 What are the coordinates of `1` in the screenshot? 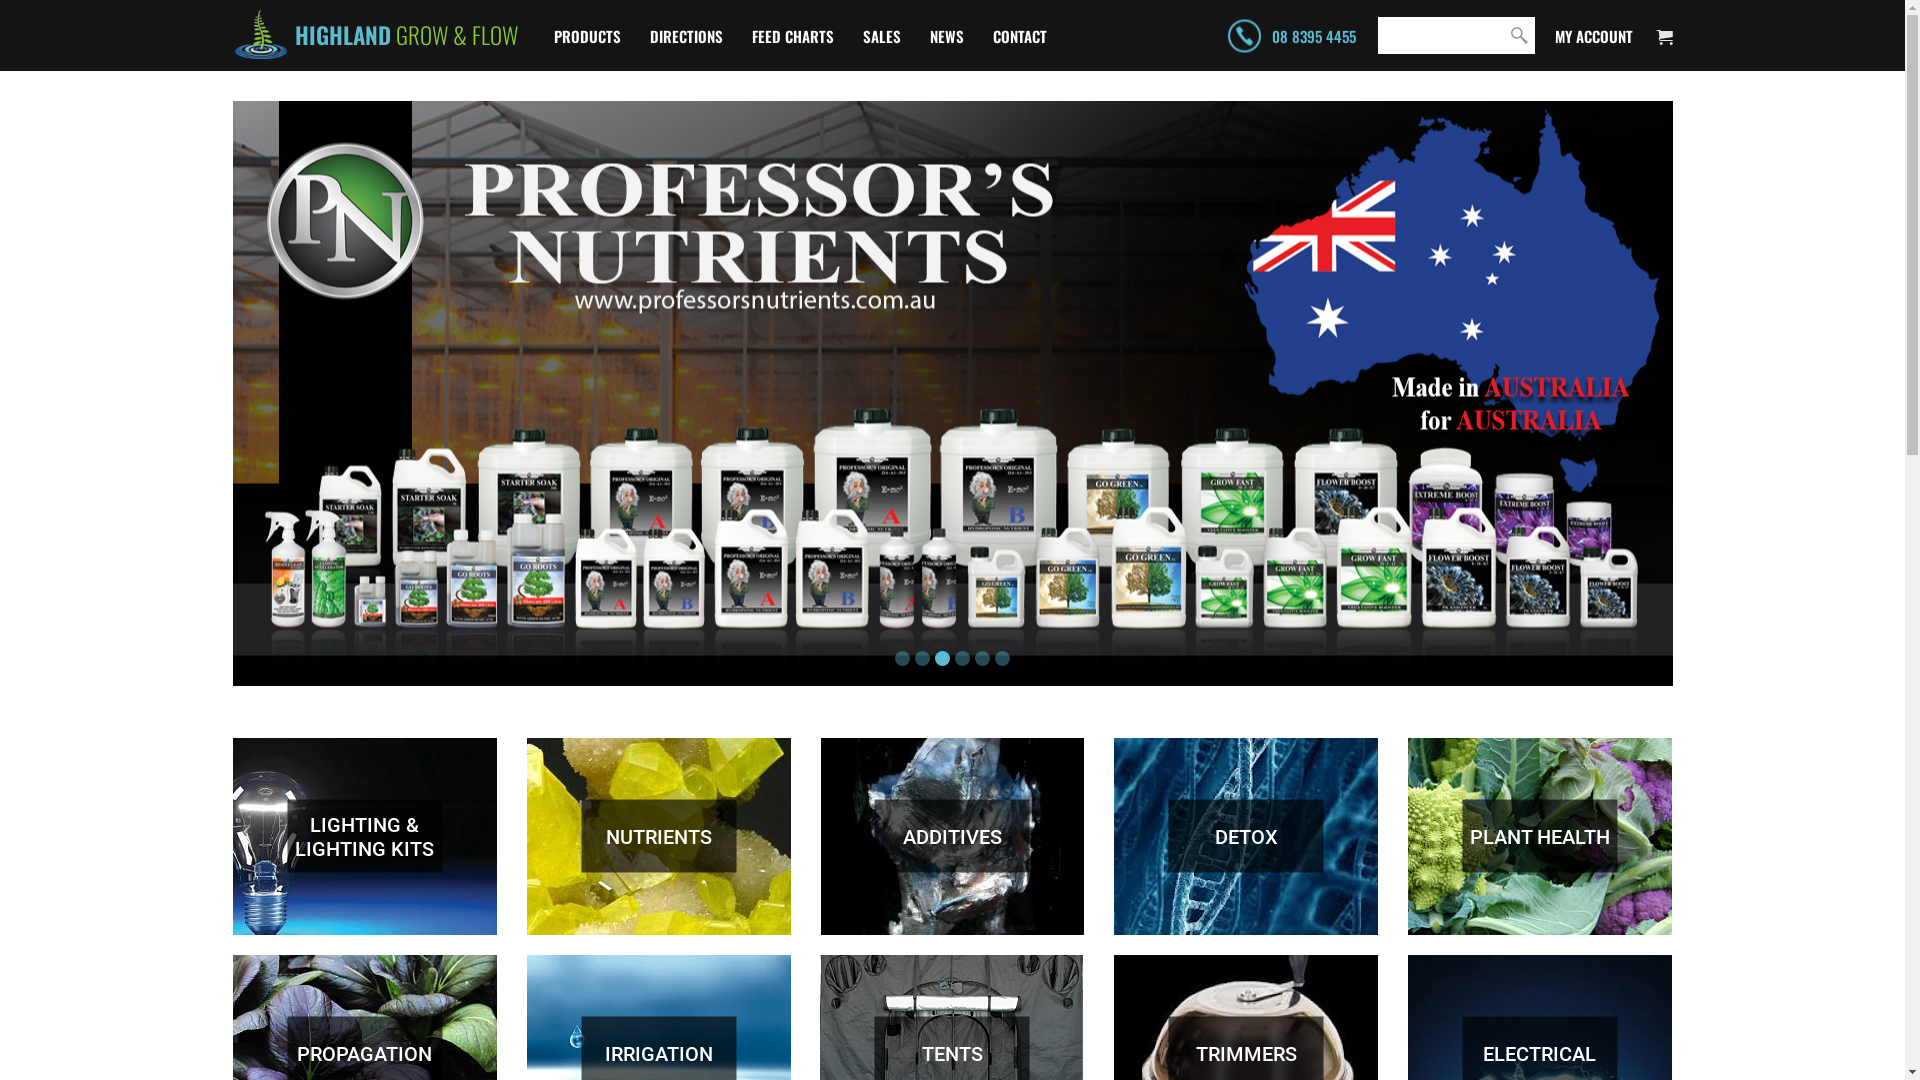 It's located at (902, 658).